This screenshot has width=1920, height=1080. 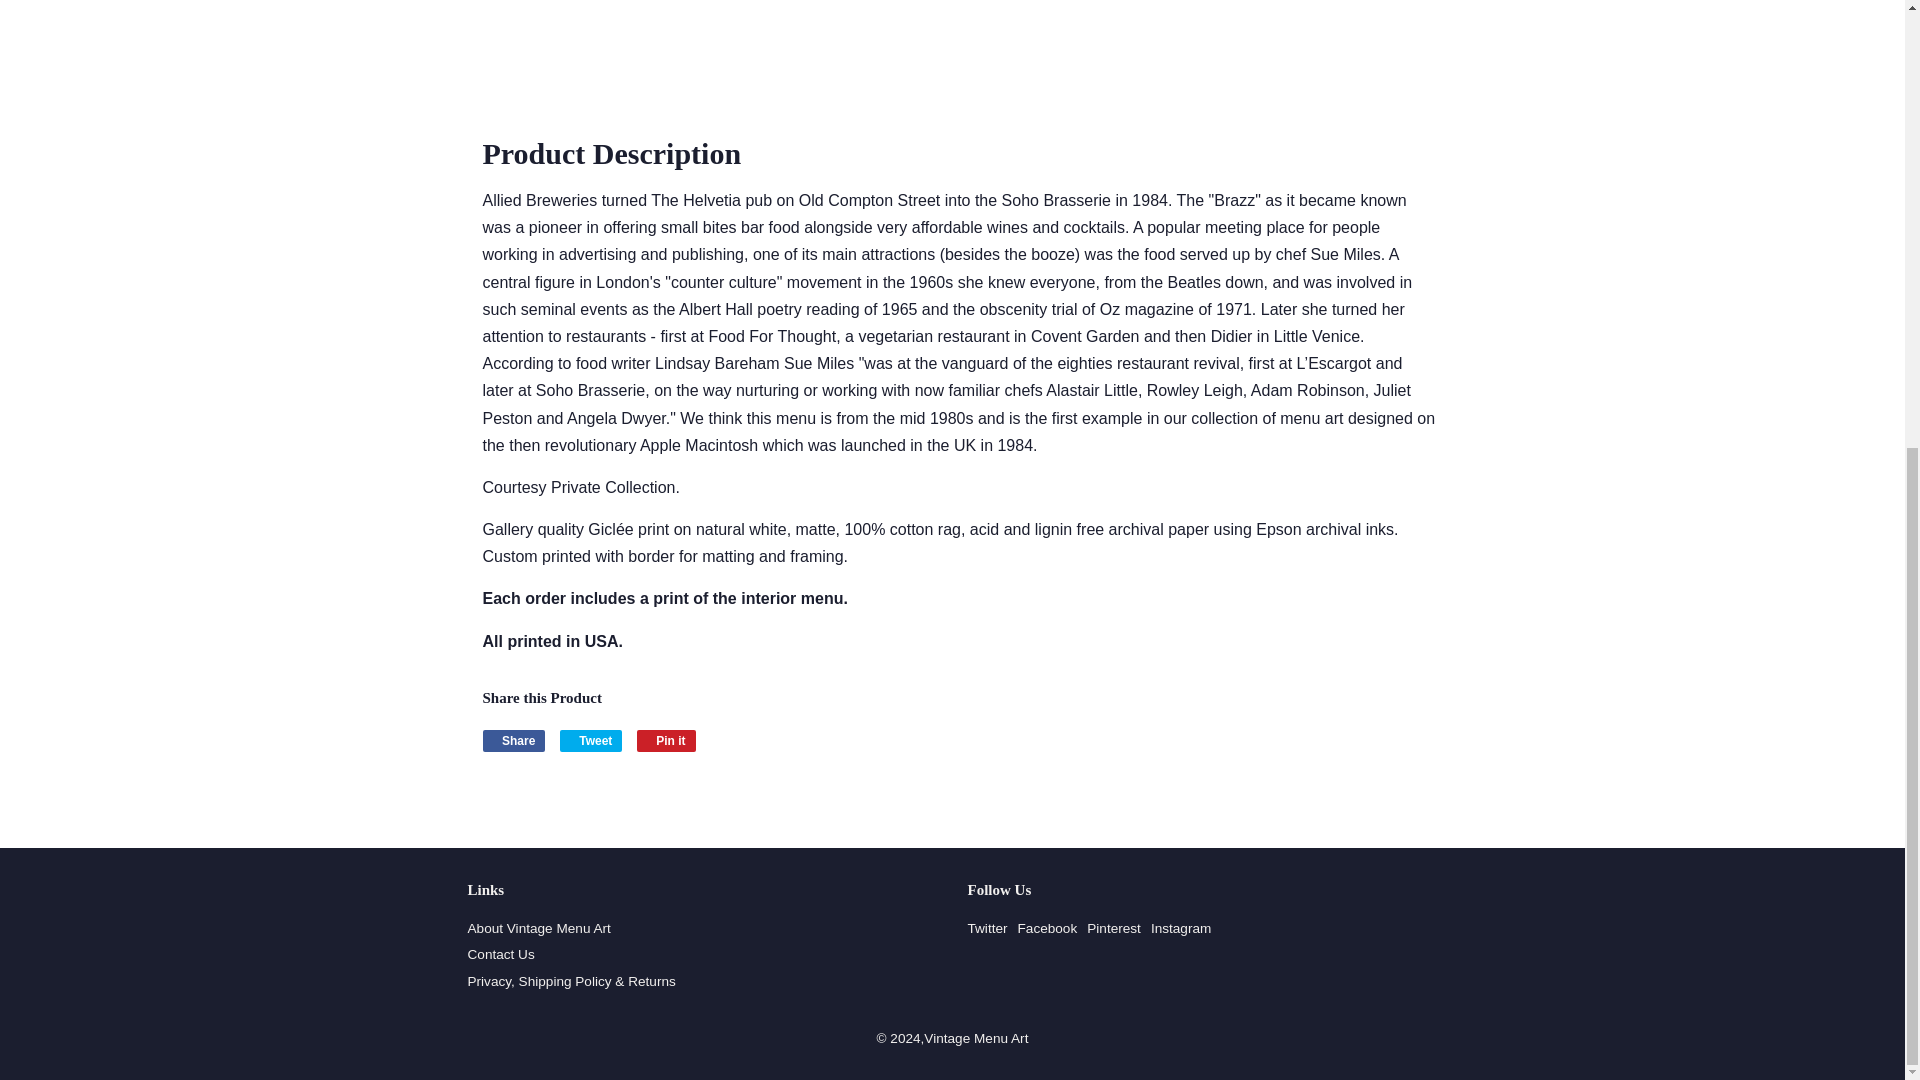 I want to click on Share on Facebook, so click(x=513, y=740).